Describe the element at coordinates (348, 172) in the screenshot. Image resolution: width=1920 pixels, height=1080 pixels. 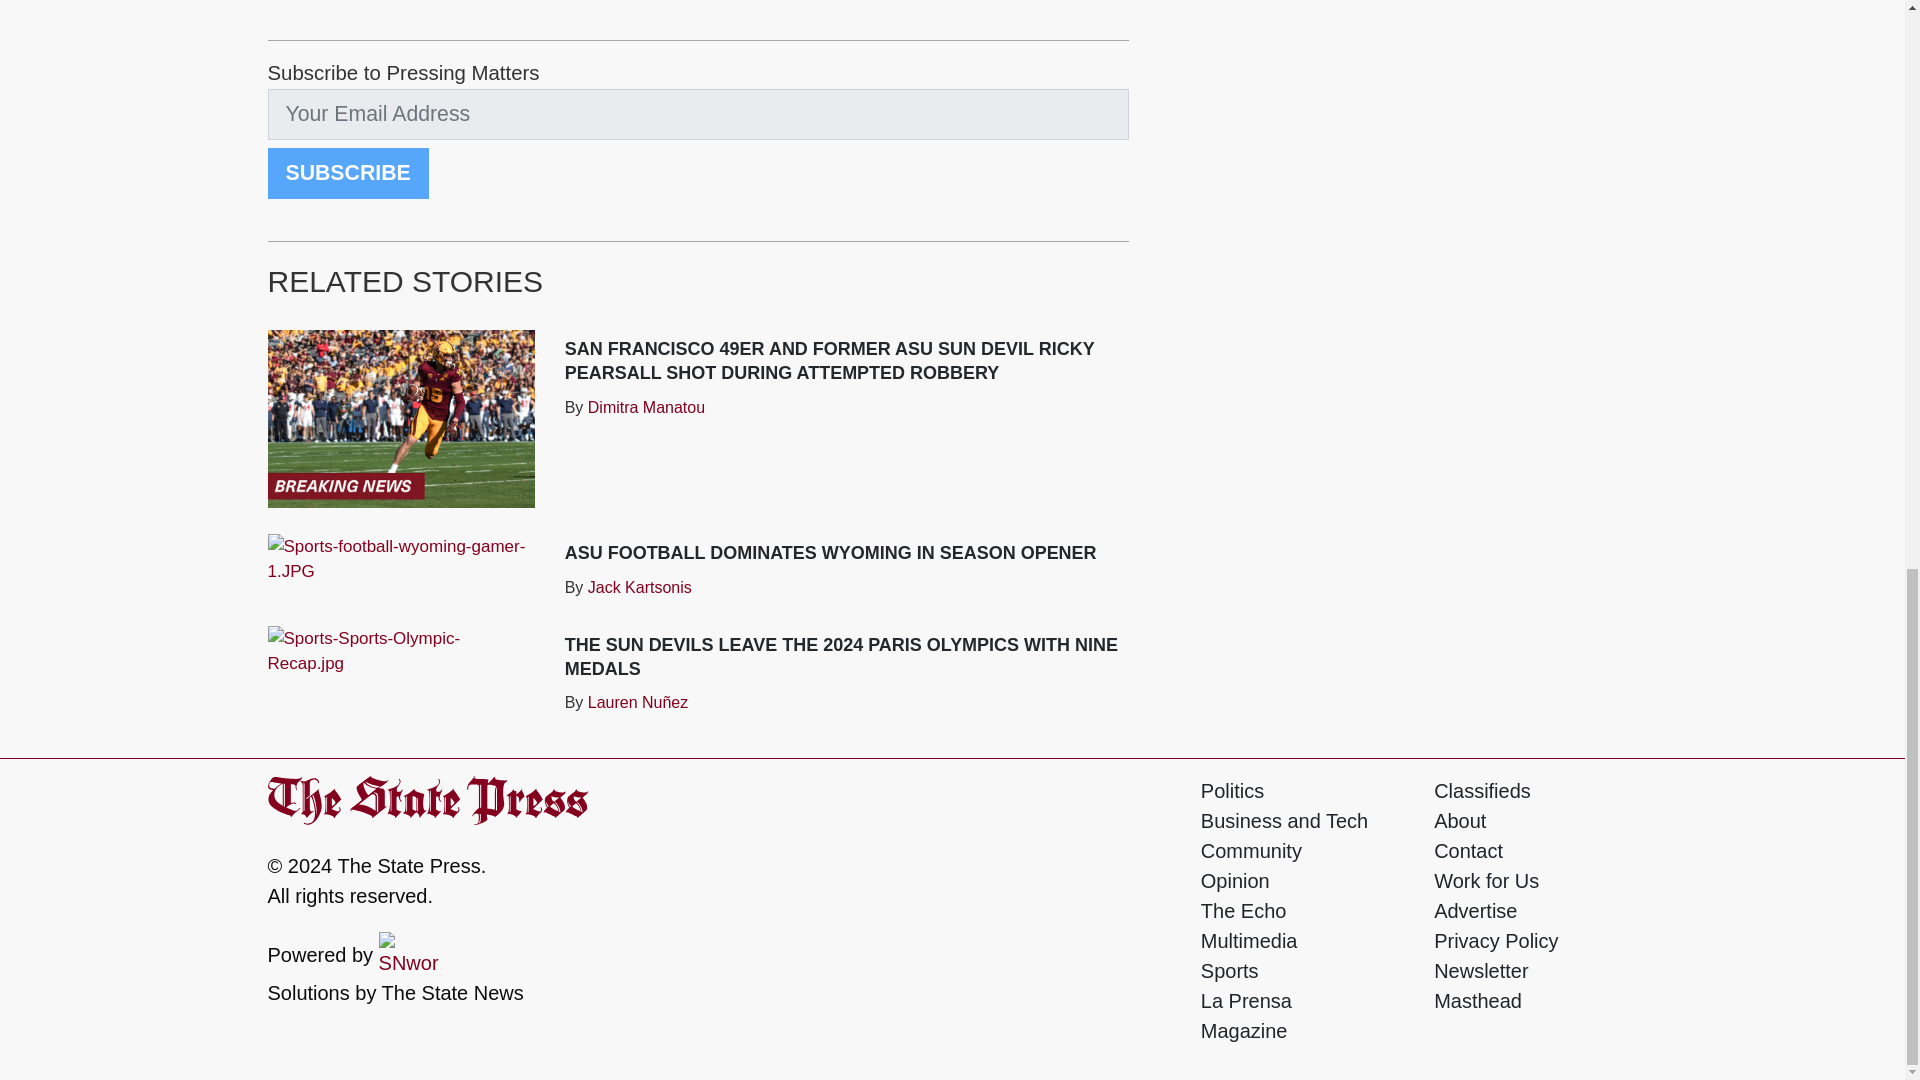
I see `Subscribe` at that location.